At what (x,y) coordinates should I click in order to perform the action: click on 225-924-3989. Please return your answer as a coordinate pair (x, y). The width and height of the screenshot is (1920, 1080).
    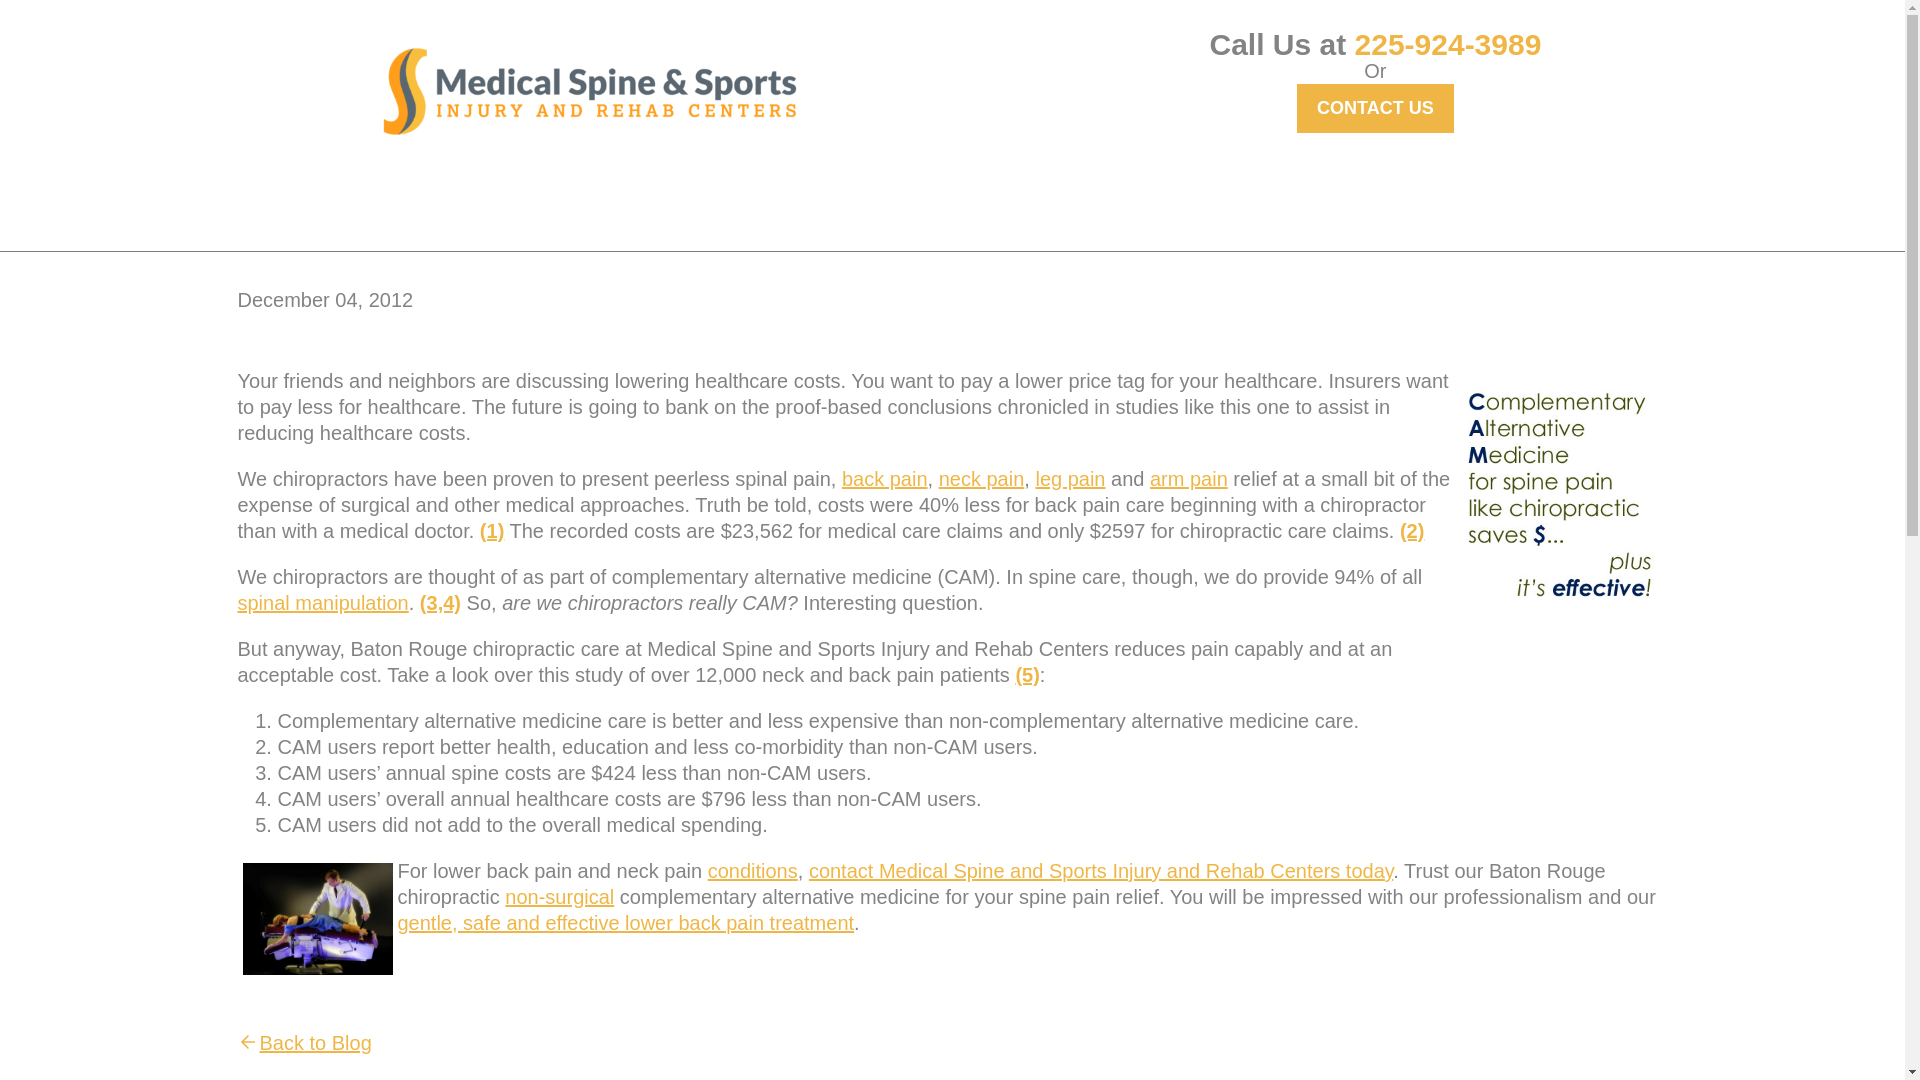
    Looking at the image, I should click on (1448, 44).